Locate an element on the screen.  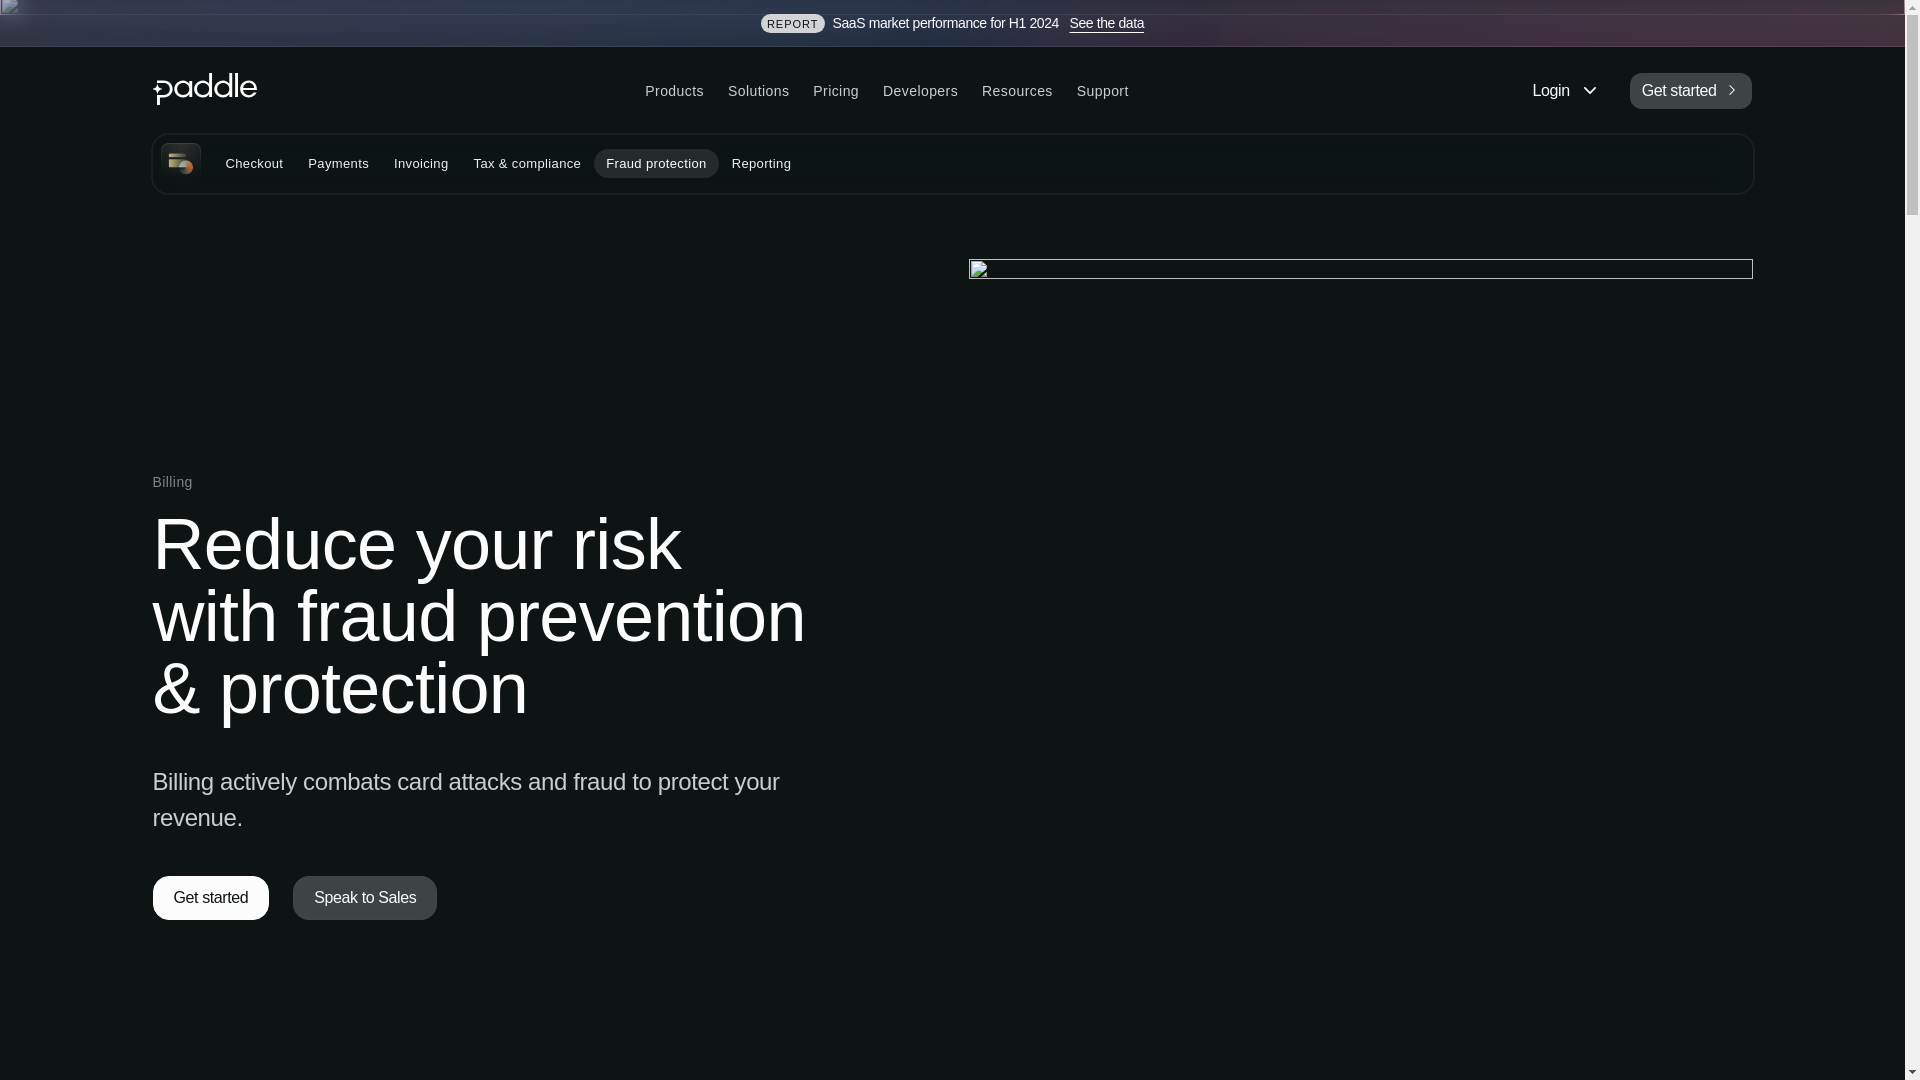
See the data is located at coordinates (1106, 23).